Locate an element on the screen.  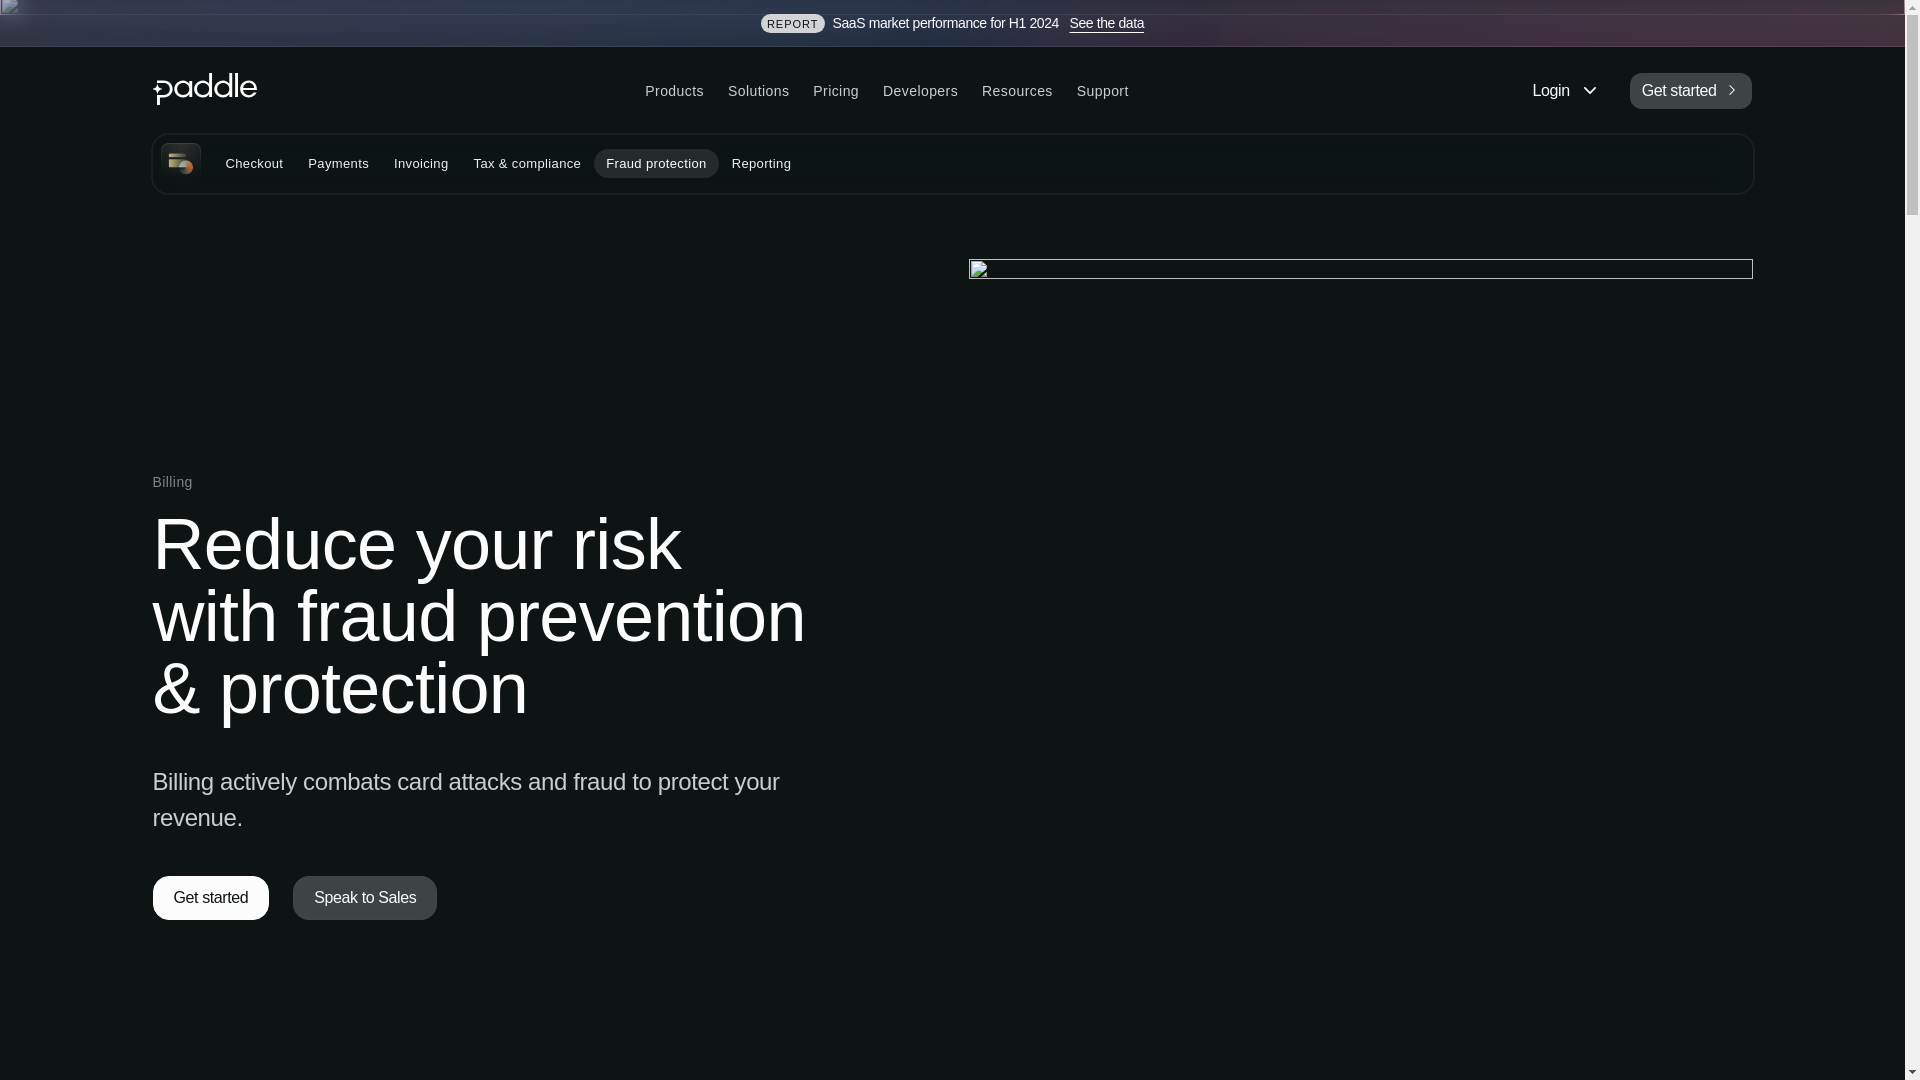
See the data is located at coordinates (1106, 23).